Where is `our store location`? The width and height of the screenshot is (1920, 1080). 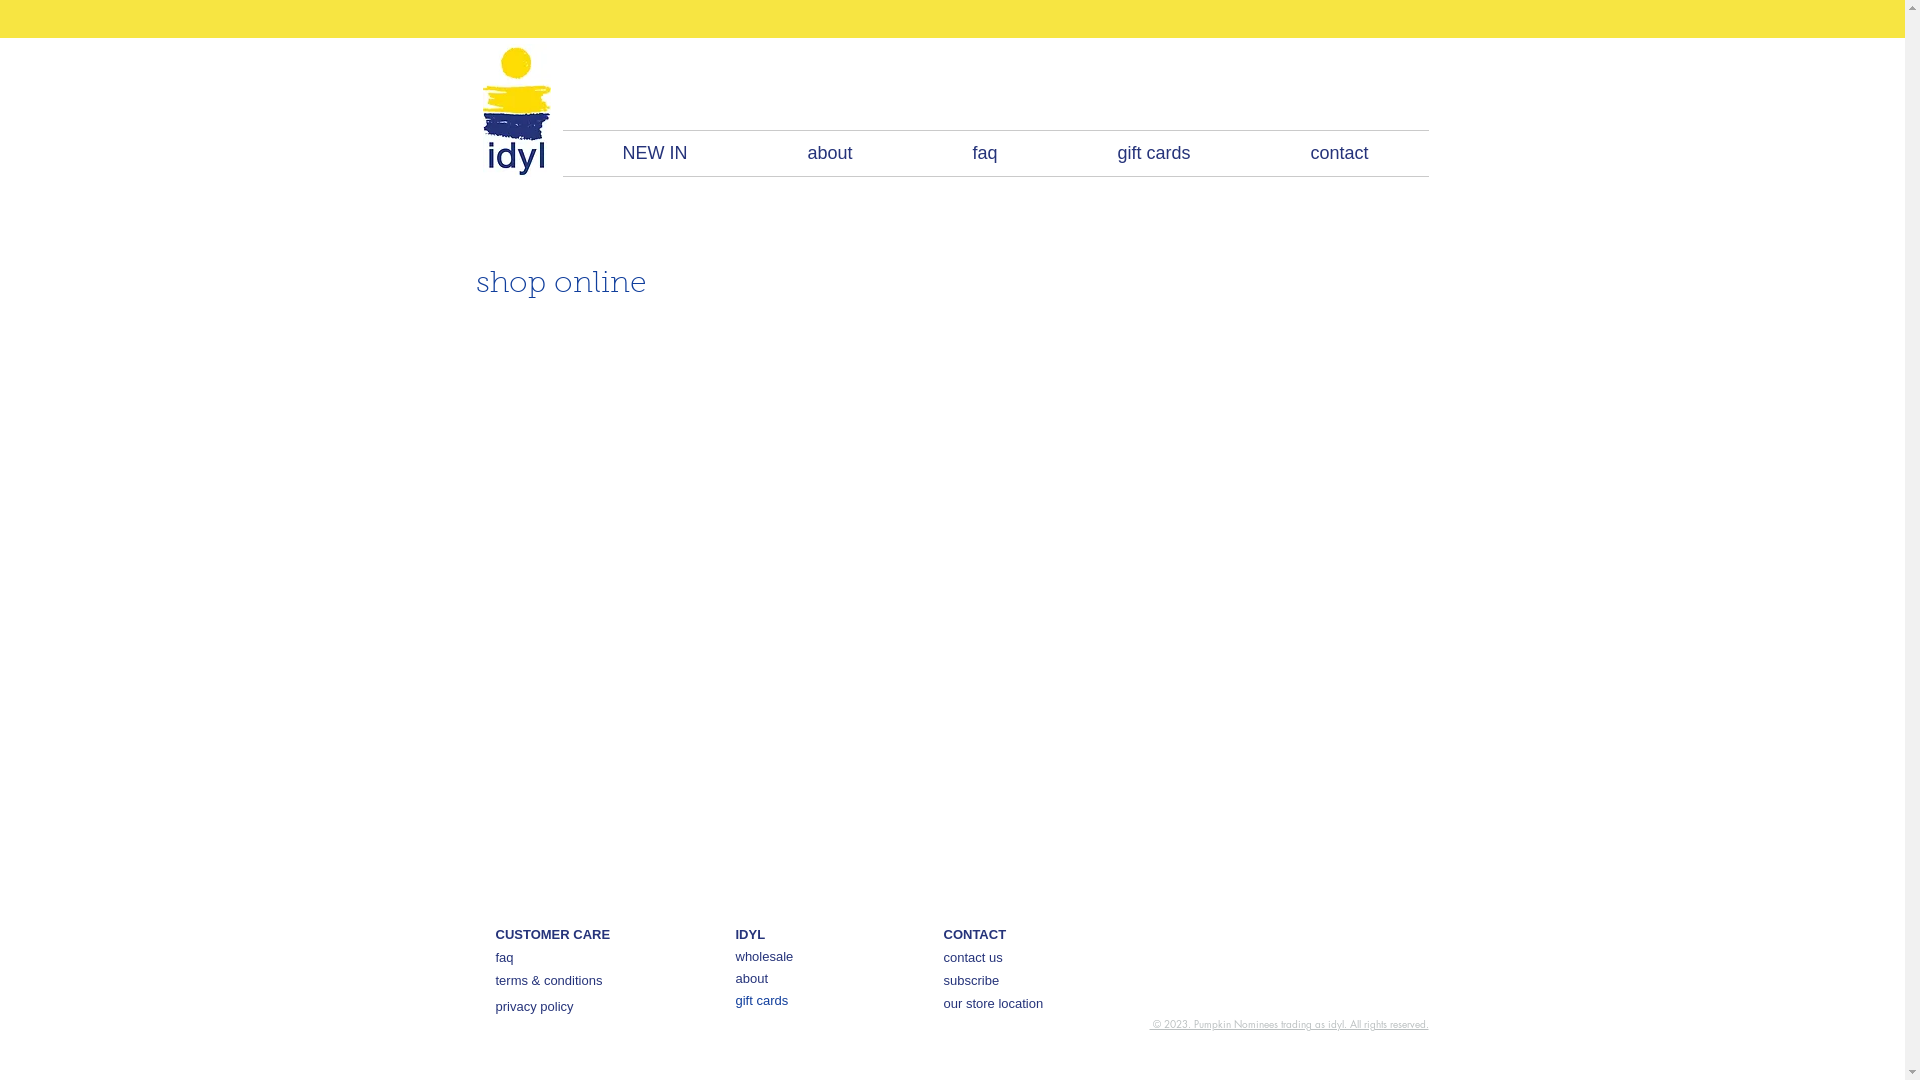 our store location is located at coordinates (994, 1004).